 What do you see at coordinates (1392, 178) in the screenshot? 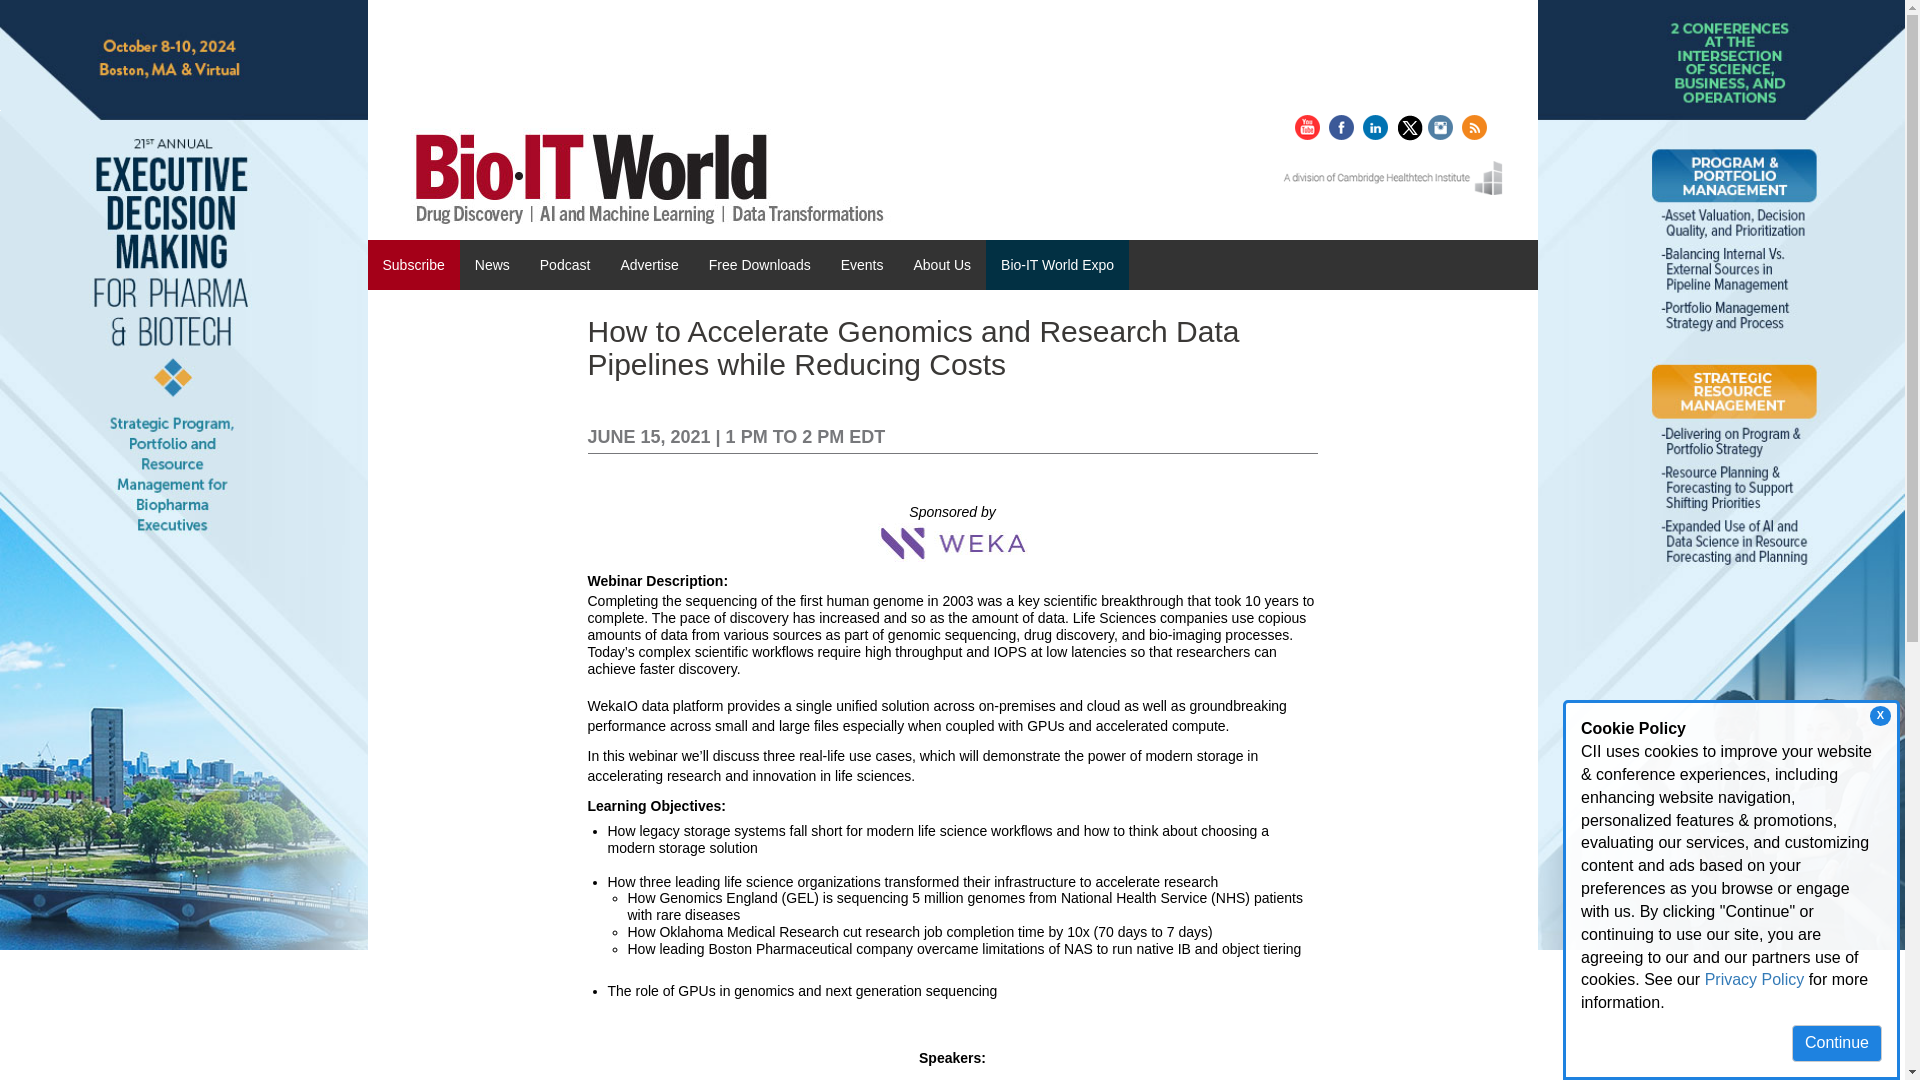
I see `a divisiion of chi` at bounding box center [1392, 178].